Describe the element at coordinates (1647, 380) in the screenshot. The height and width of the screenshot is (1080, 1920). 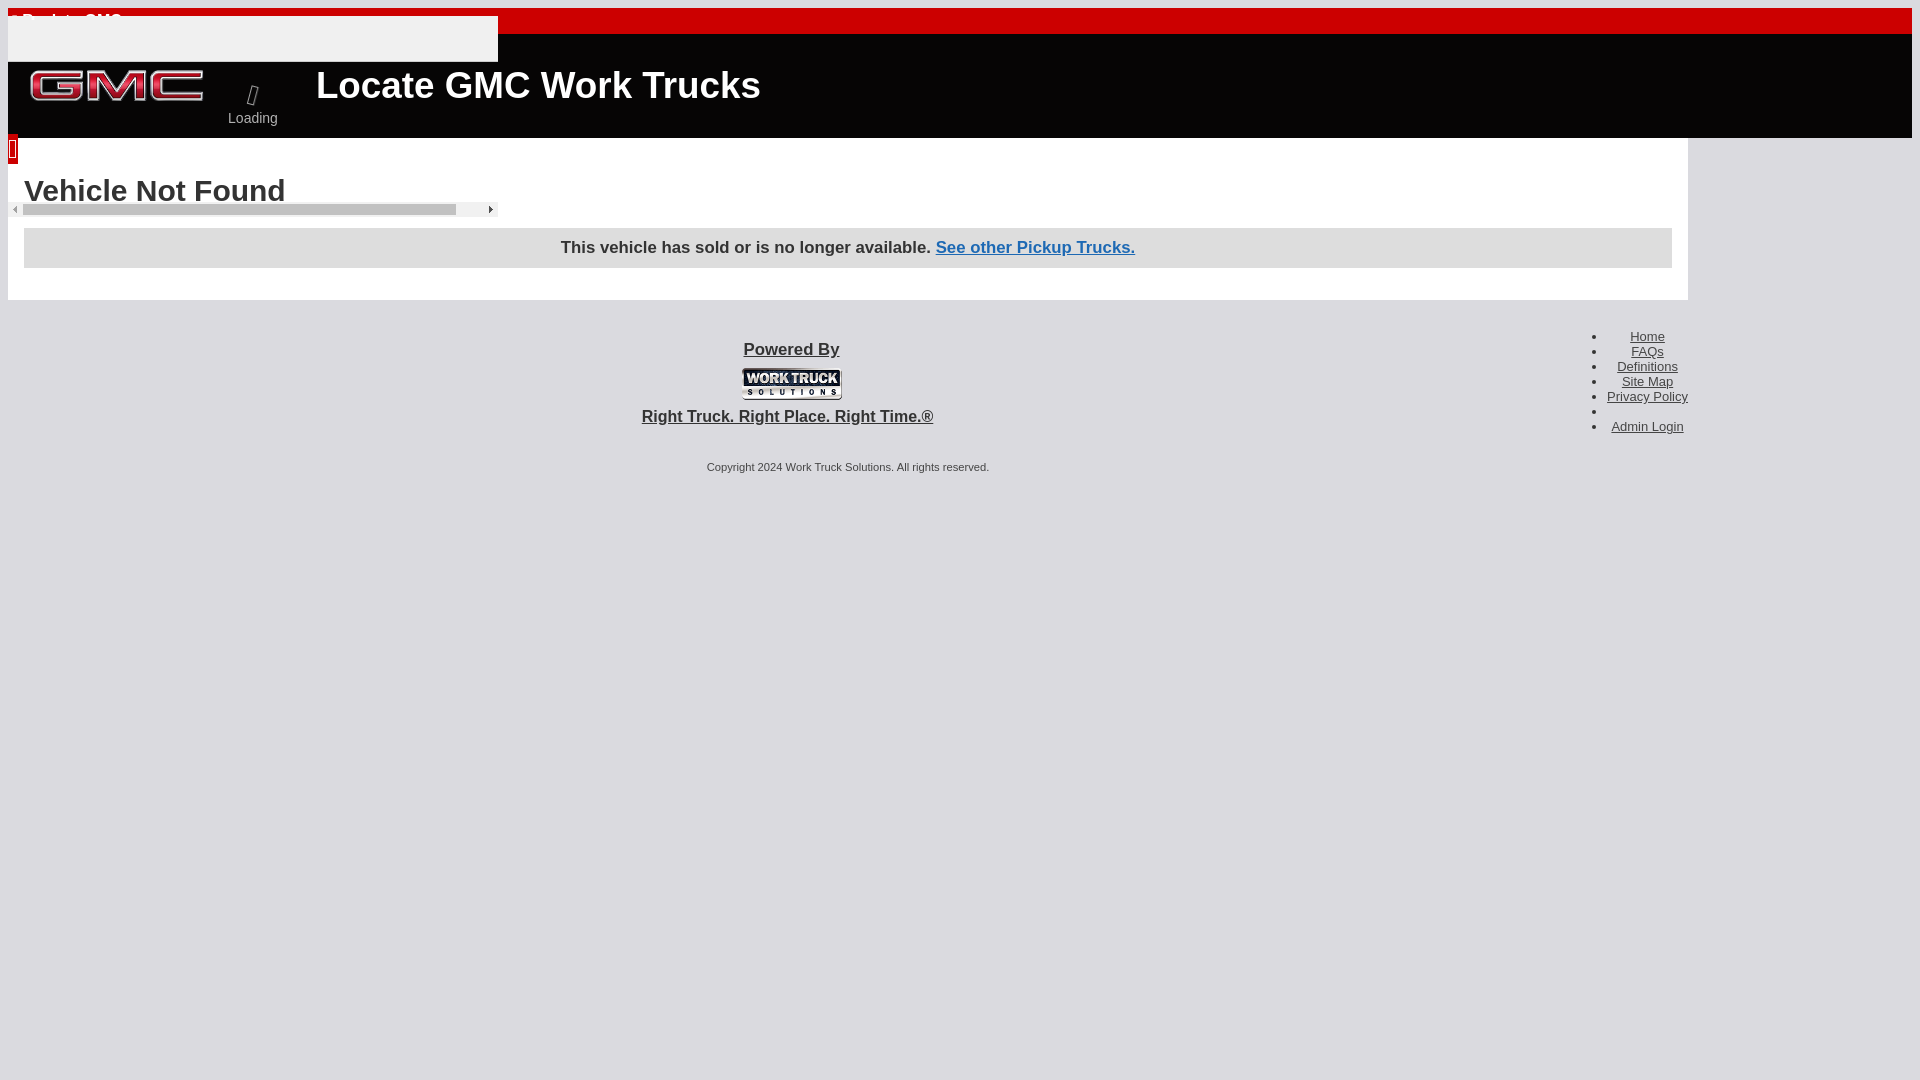
I see `Site Map` at that location.